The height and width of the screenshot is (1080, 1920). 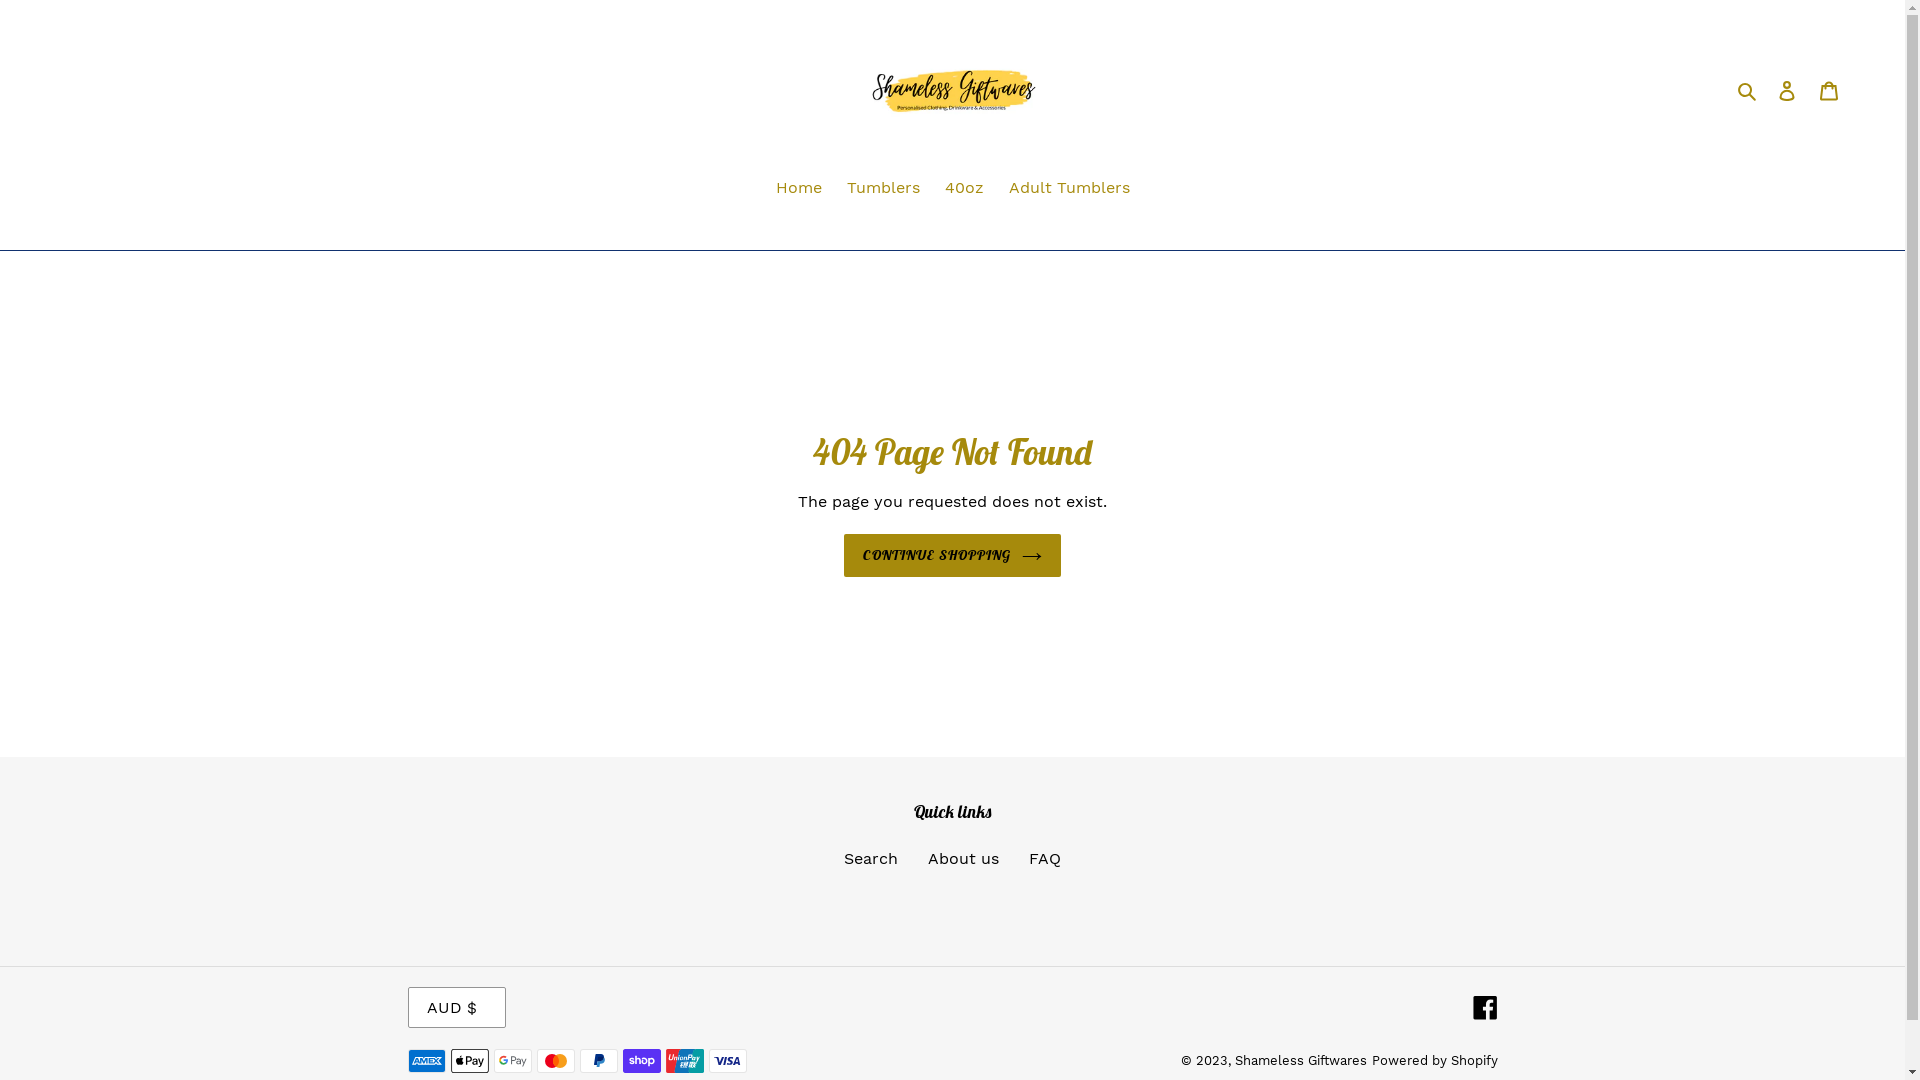 I want to click on Facebook, so click(x=1484, y=1008).